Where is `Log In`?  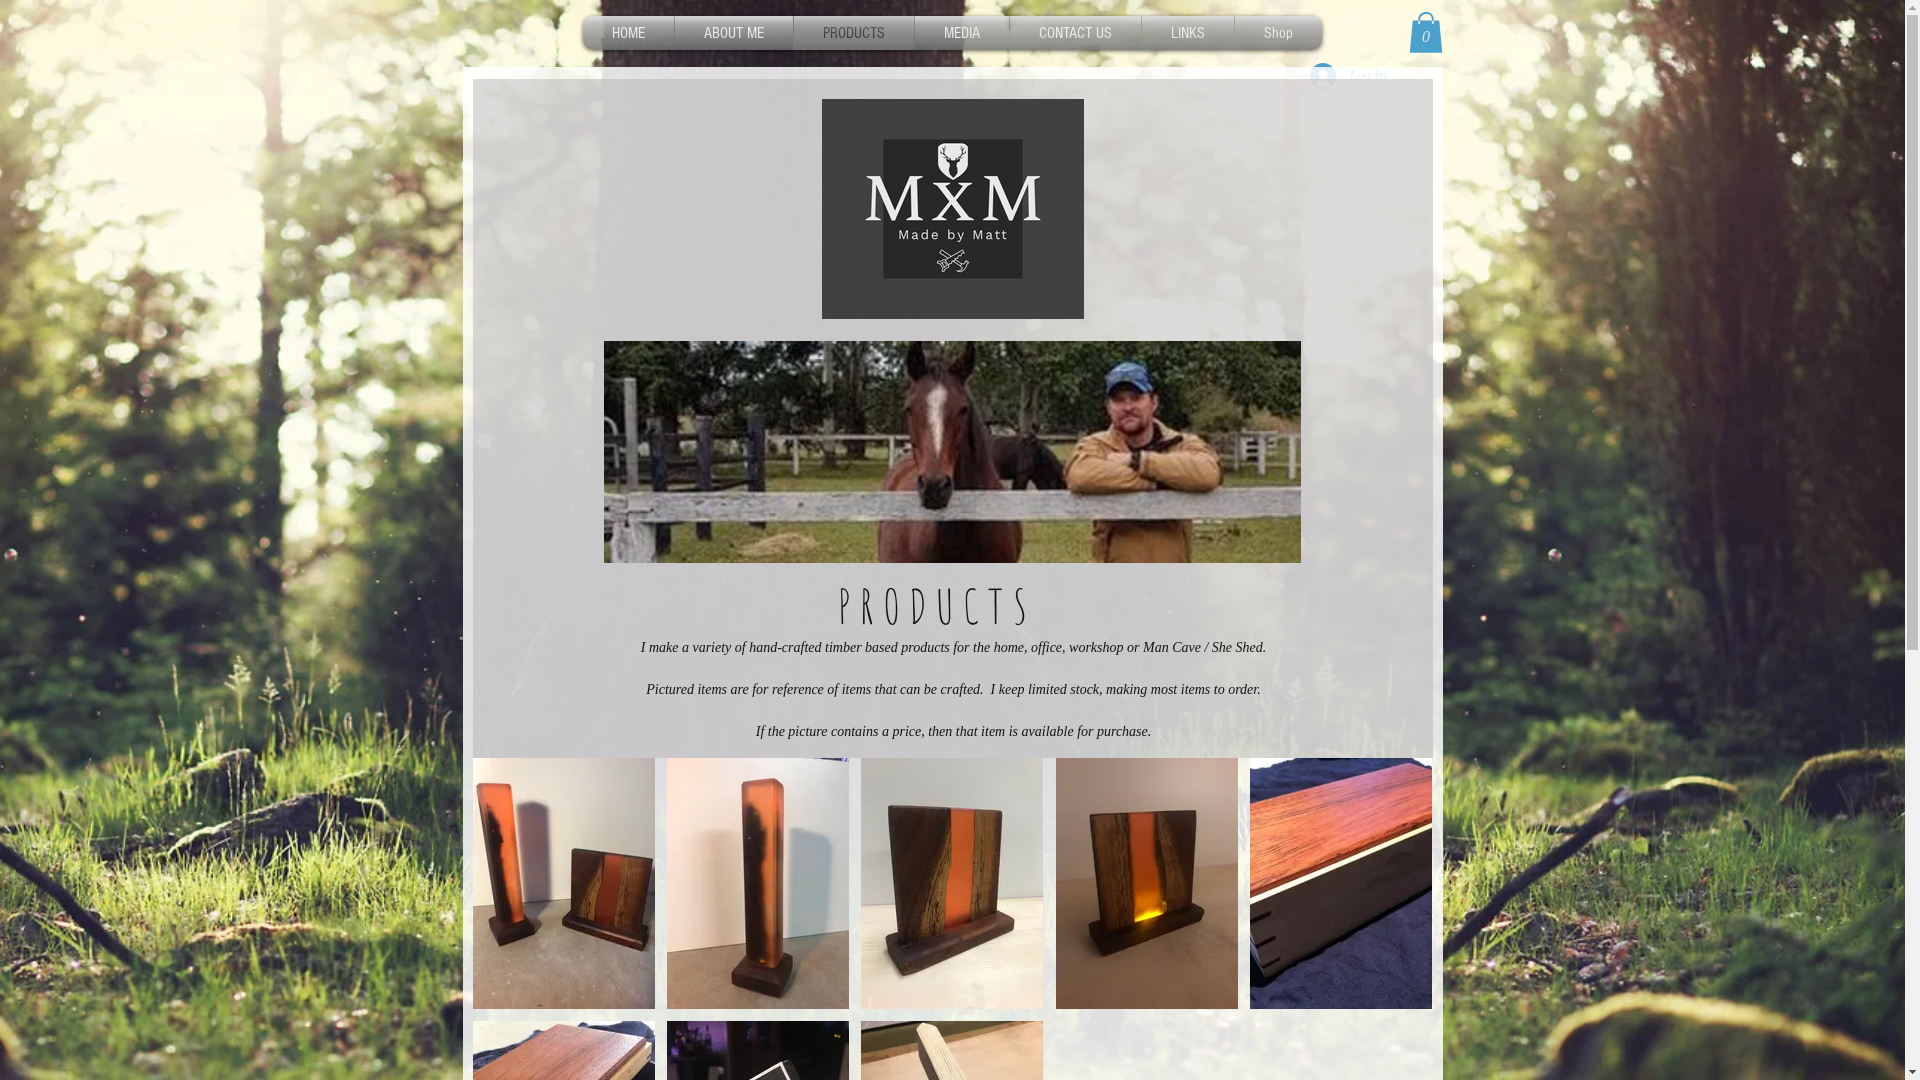 Log In is located at coordinates (1348, 76).